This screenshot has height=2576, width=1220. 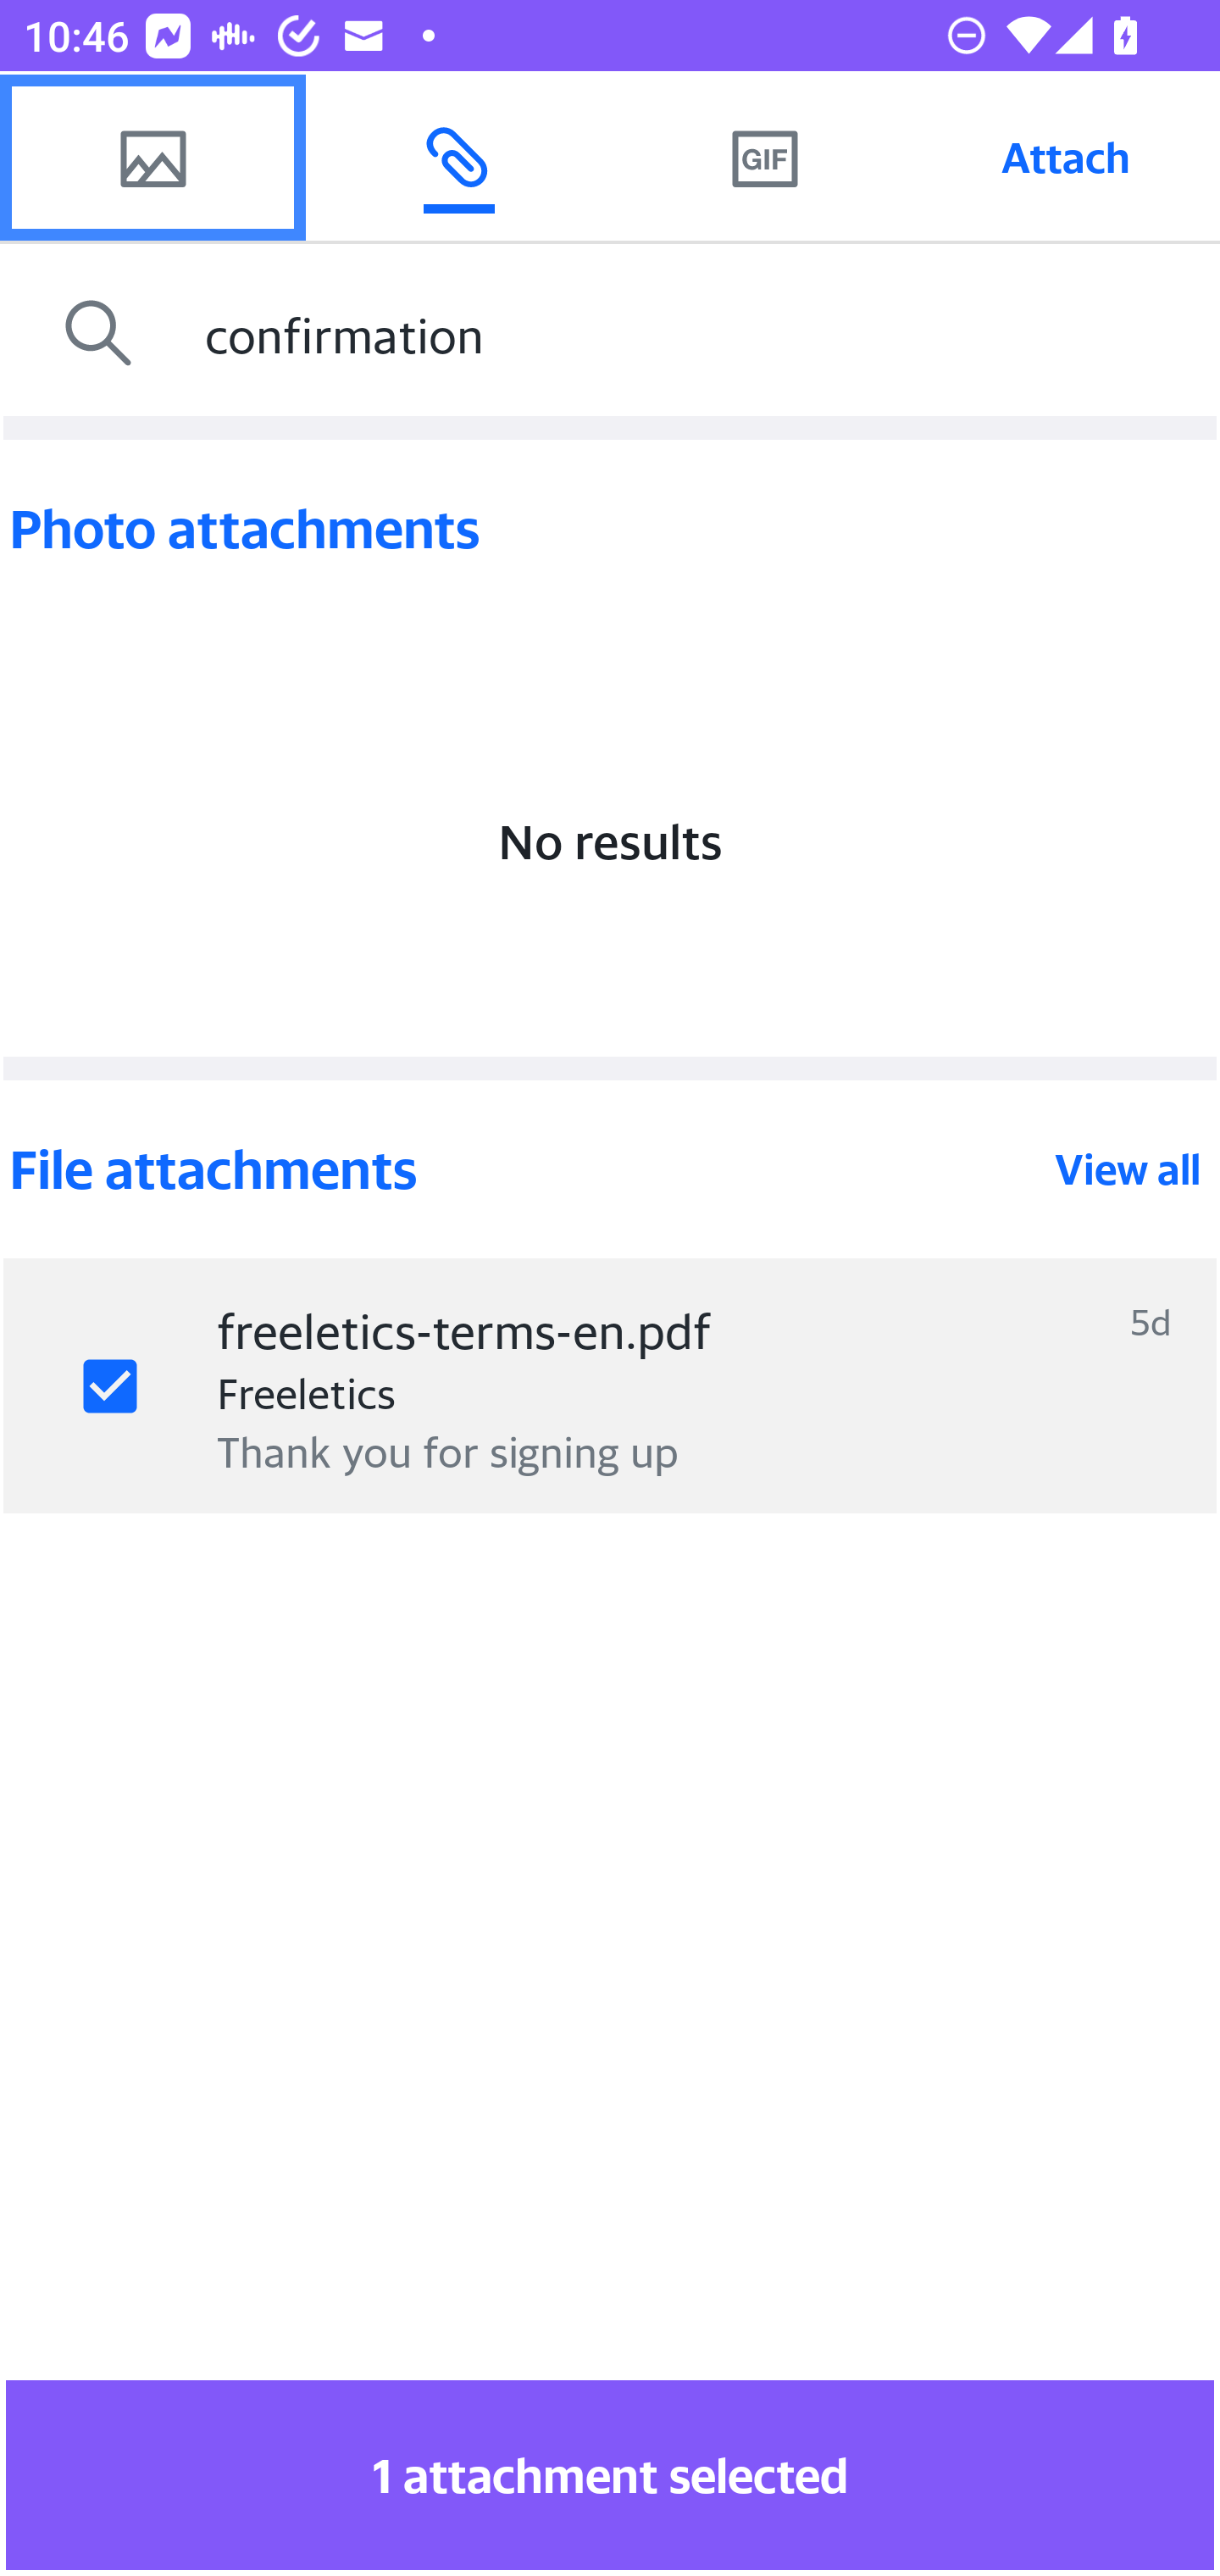 I want to click on confirmation, so click(x=704, y=333).